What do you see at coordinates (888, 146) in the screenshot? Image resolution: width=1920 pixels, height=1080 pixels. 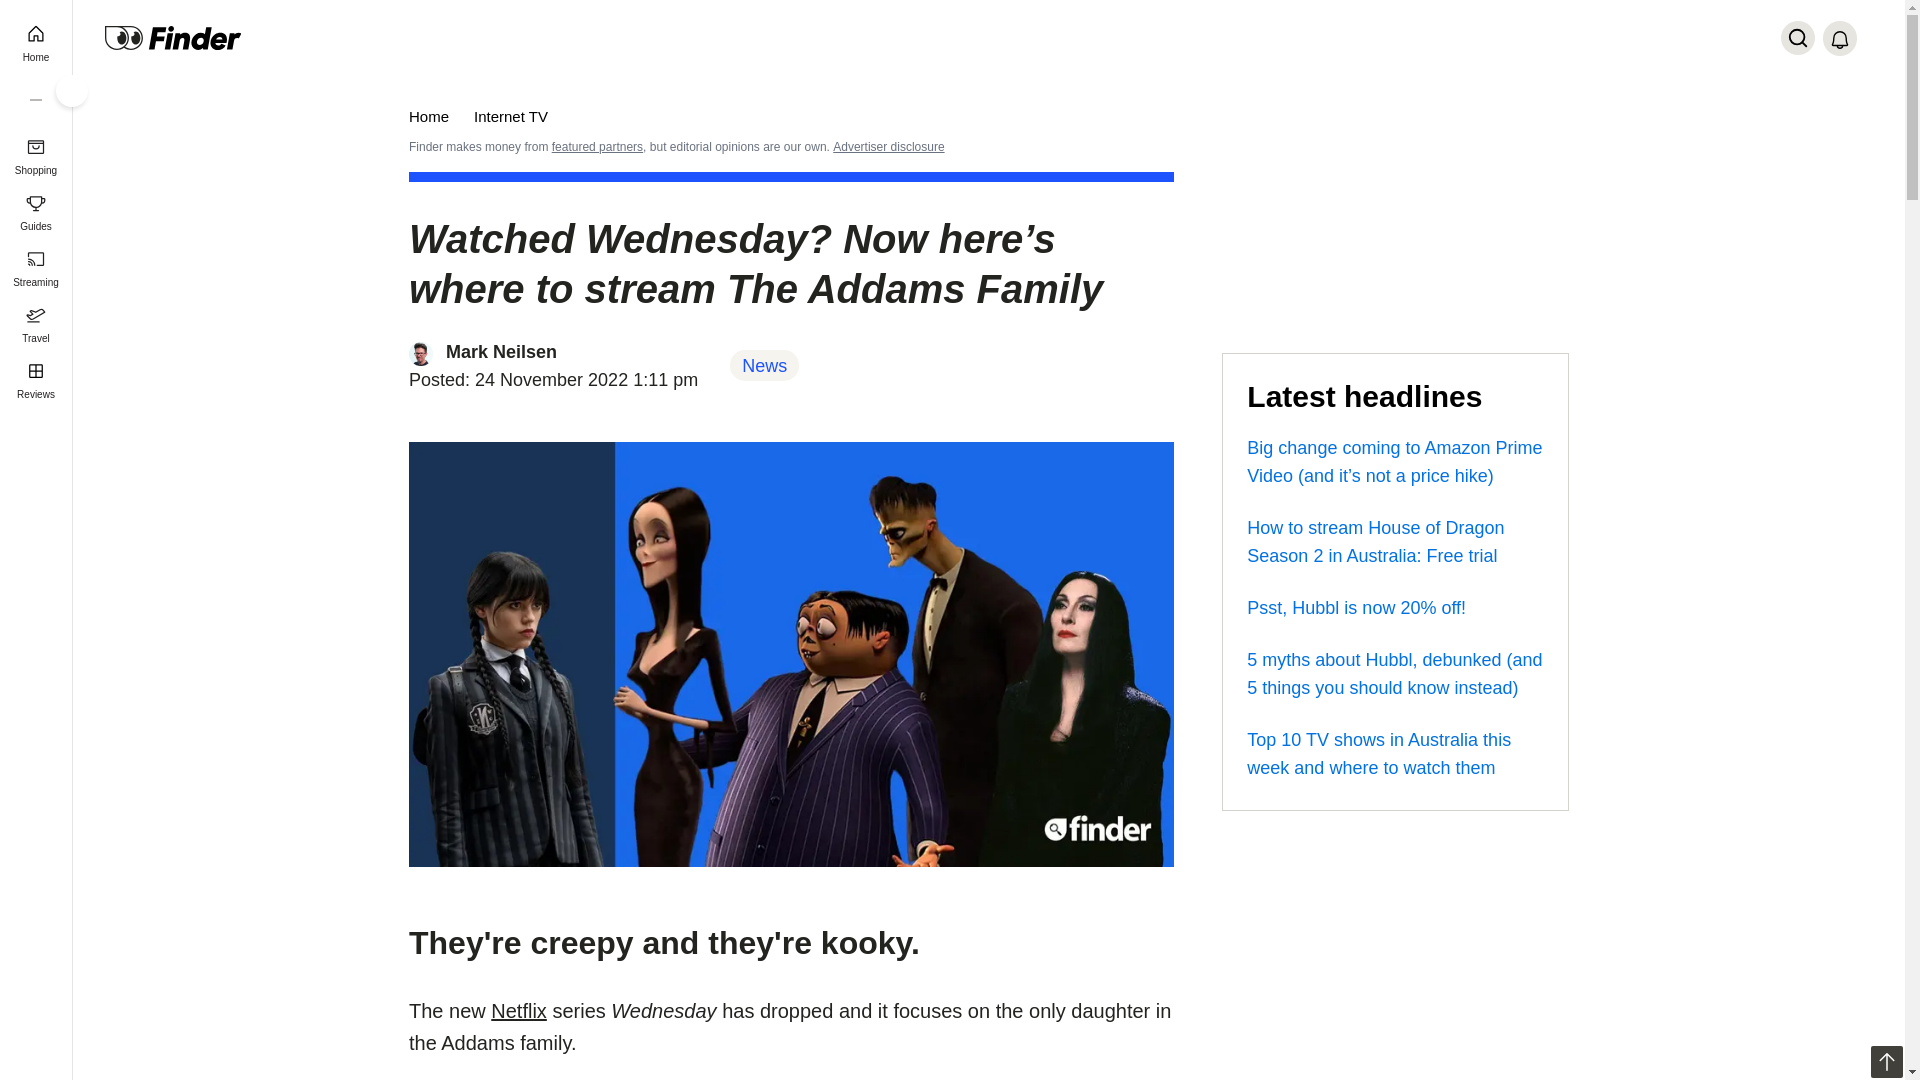 I see `Advertiser disclosure` at bounding box center [888, 146].